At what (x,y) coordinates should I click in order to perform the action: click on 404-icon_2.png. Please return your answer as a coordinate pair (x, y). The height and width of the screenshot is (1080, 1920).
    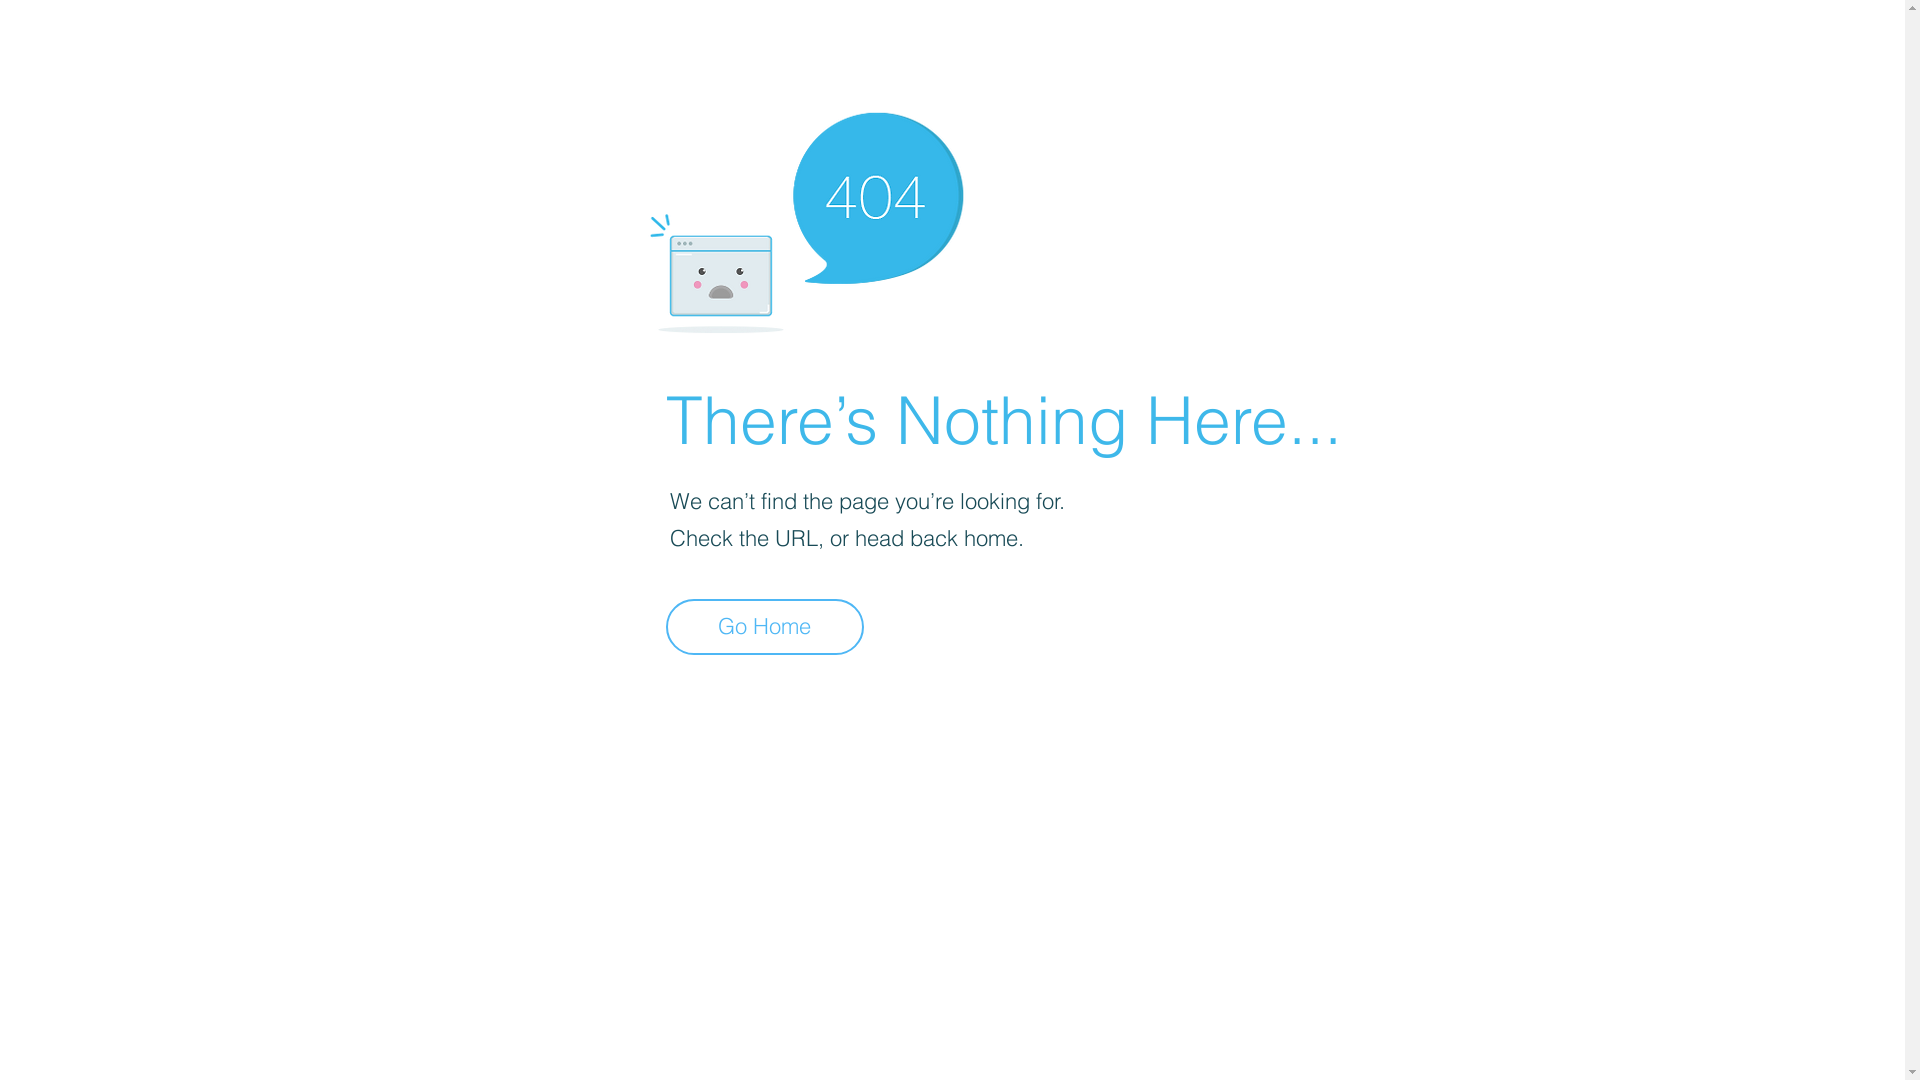
    Looking at the image, I should click on (806, 218).